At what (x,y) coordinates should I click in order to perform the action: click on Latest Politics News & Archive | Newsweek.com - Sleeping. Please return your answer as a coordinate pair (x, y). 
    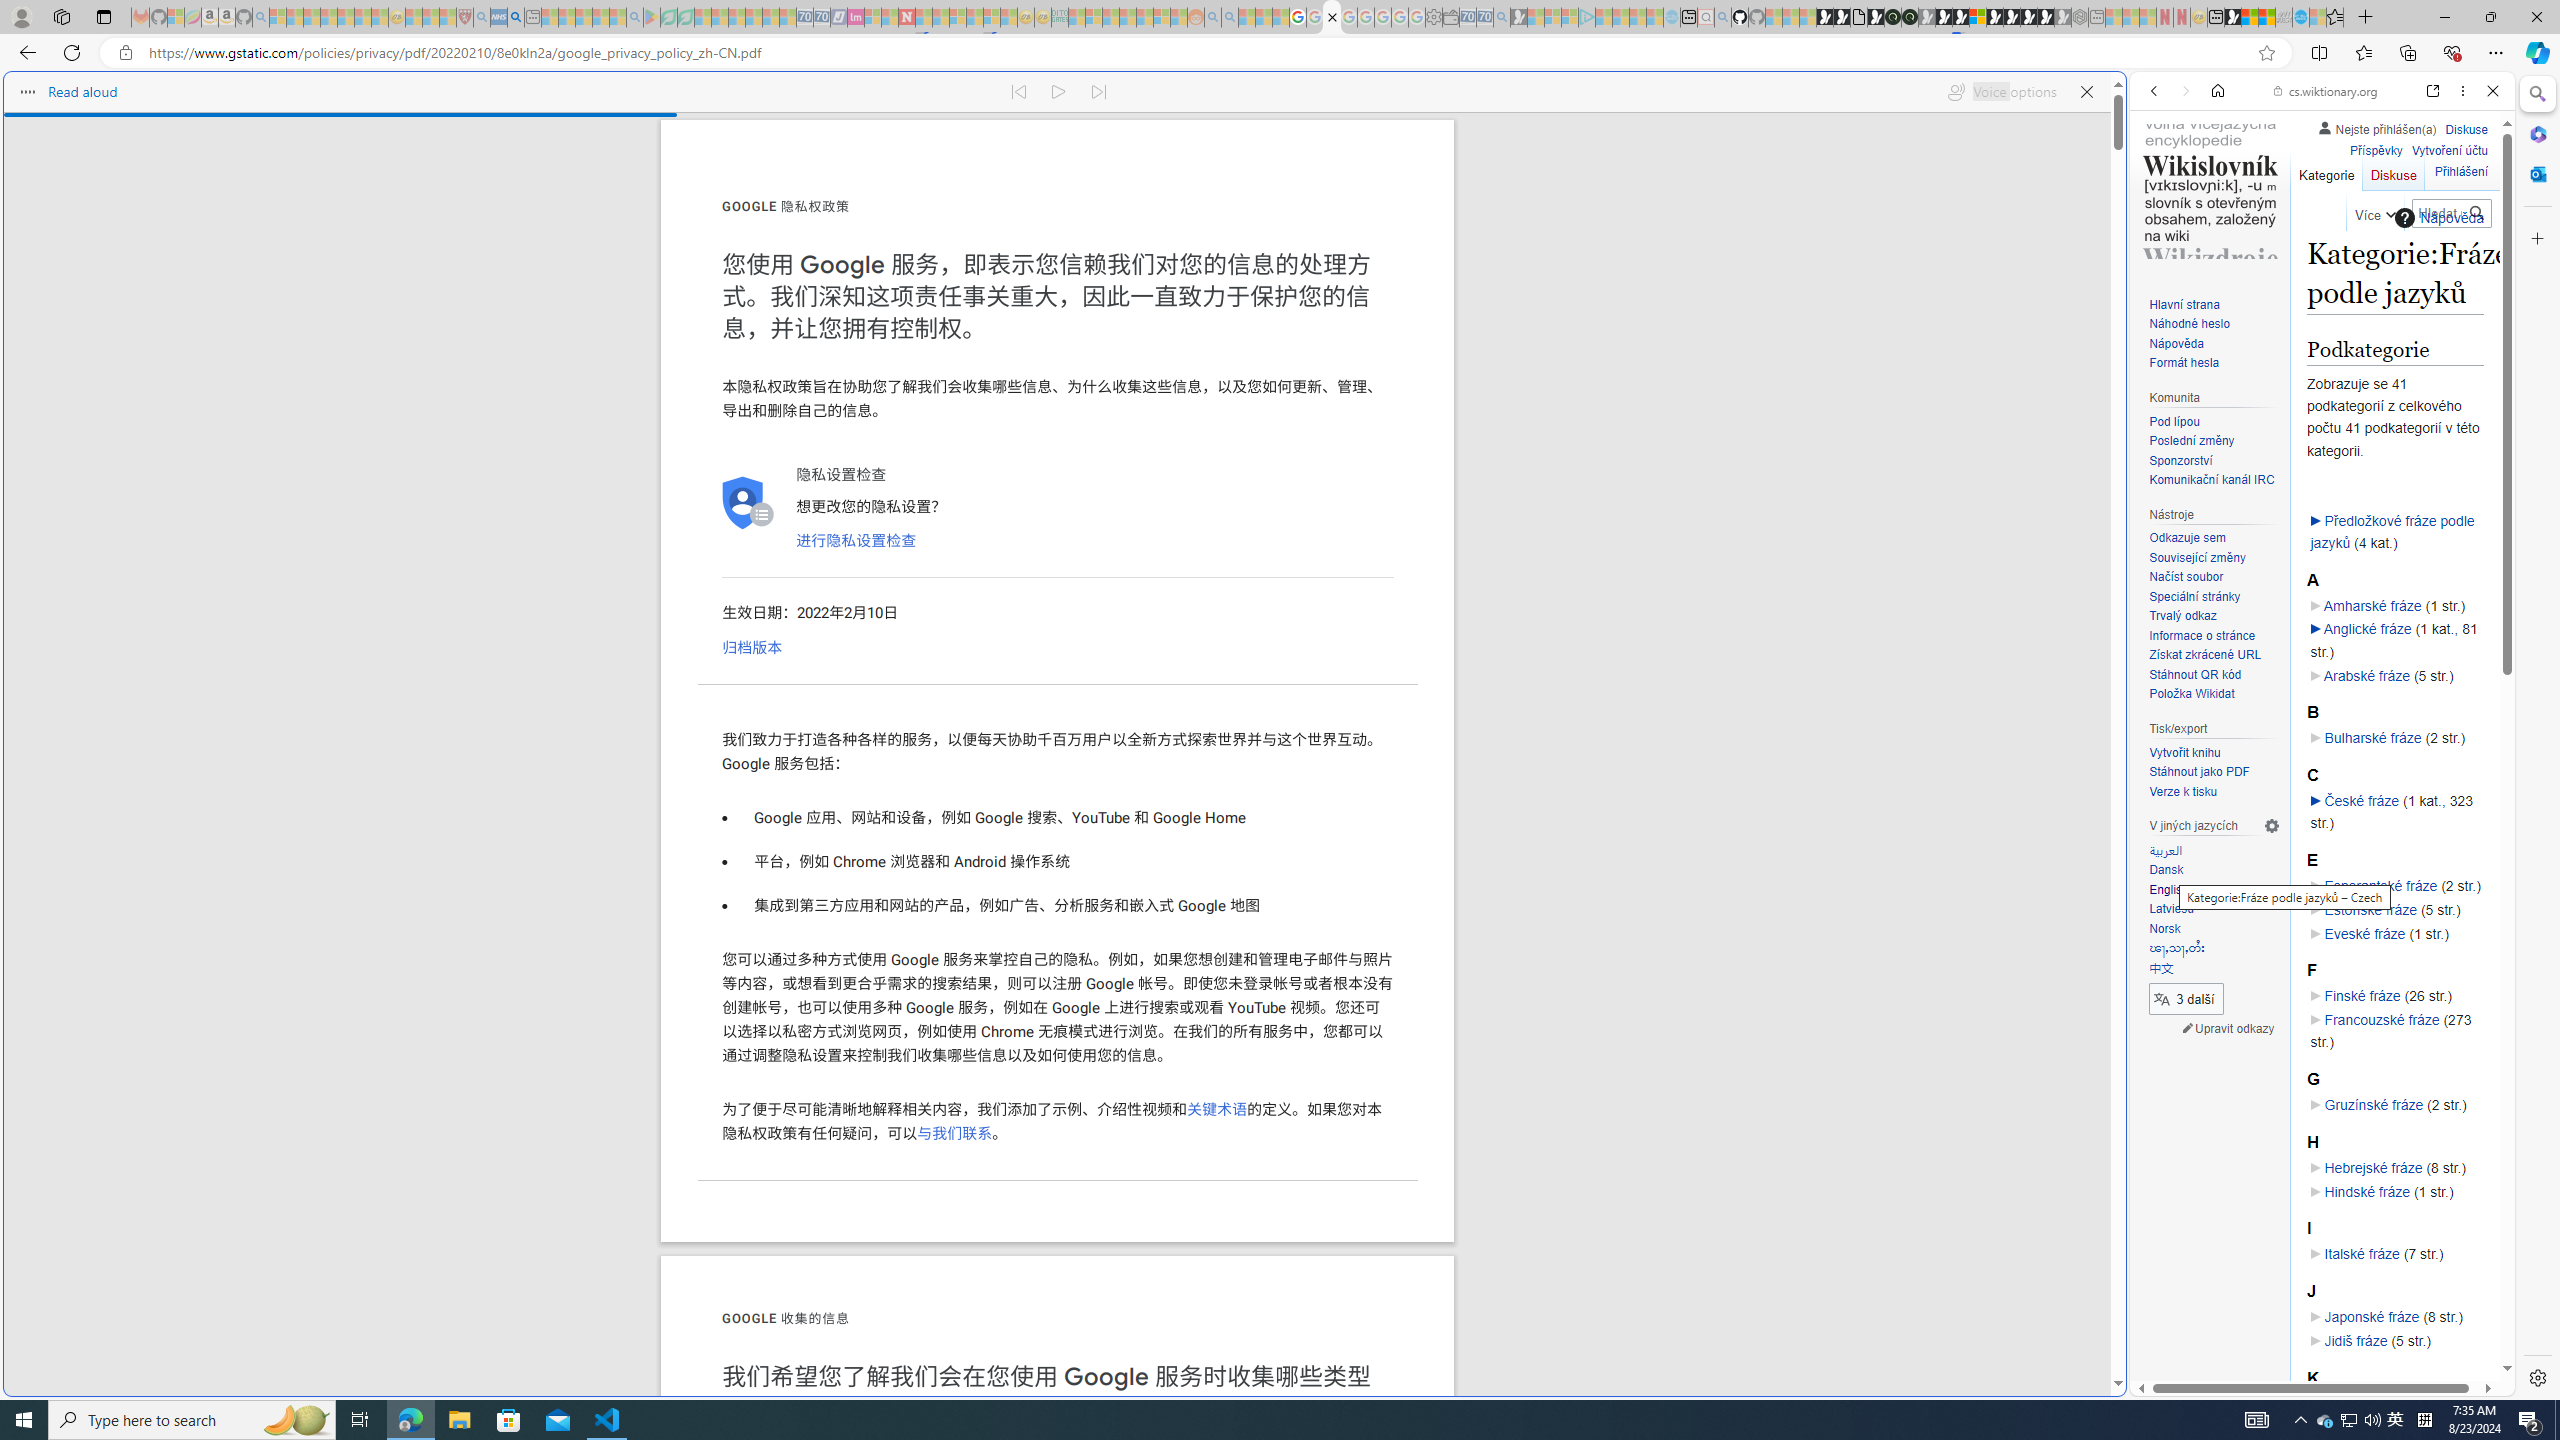
    Looking at the image, I should click on (907, 17).